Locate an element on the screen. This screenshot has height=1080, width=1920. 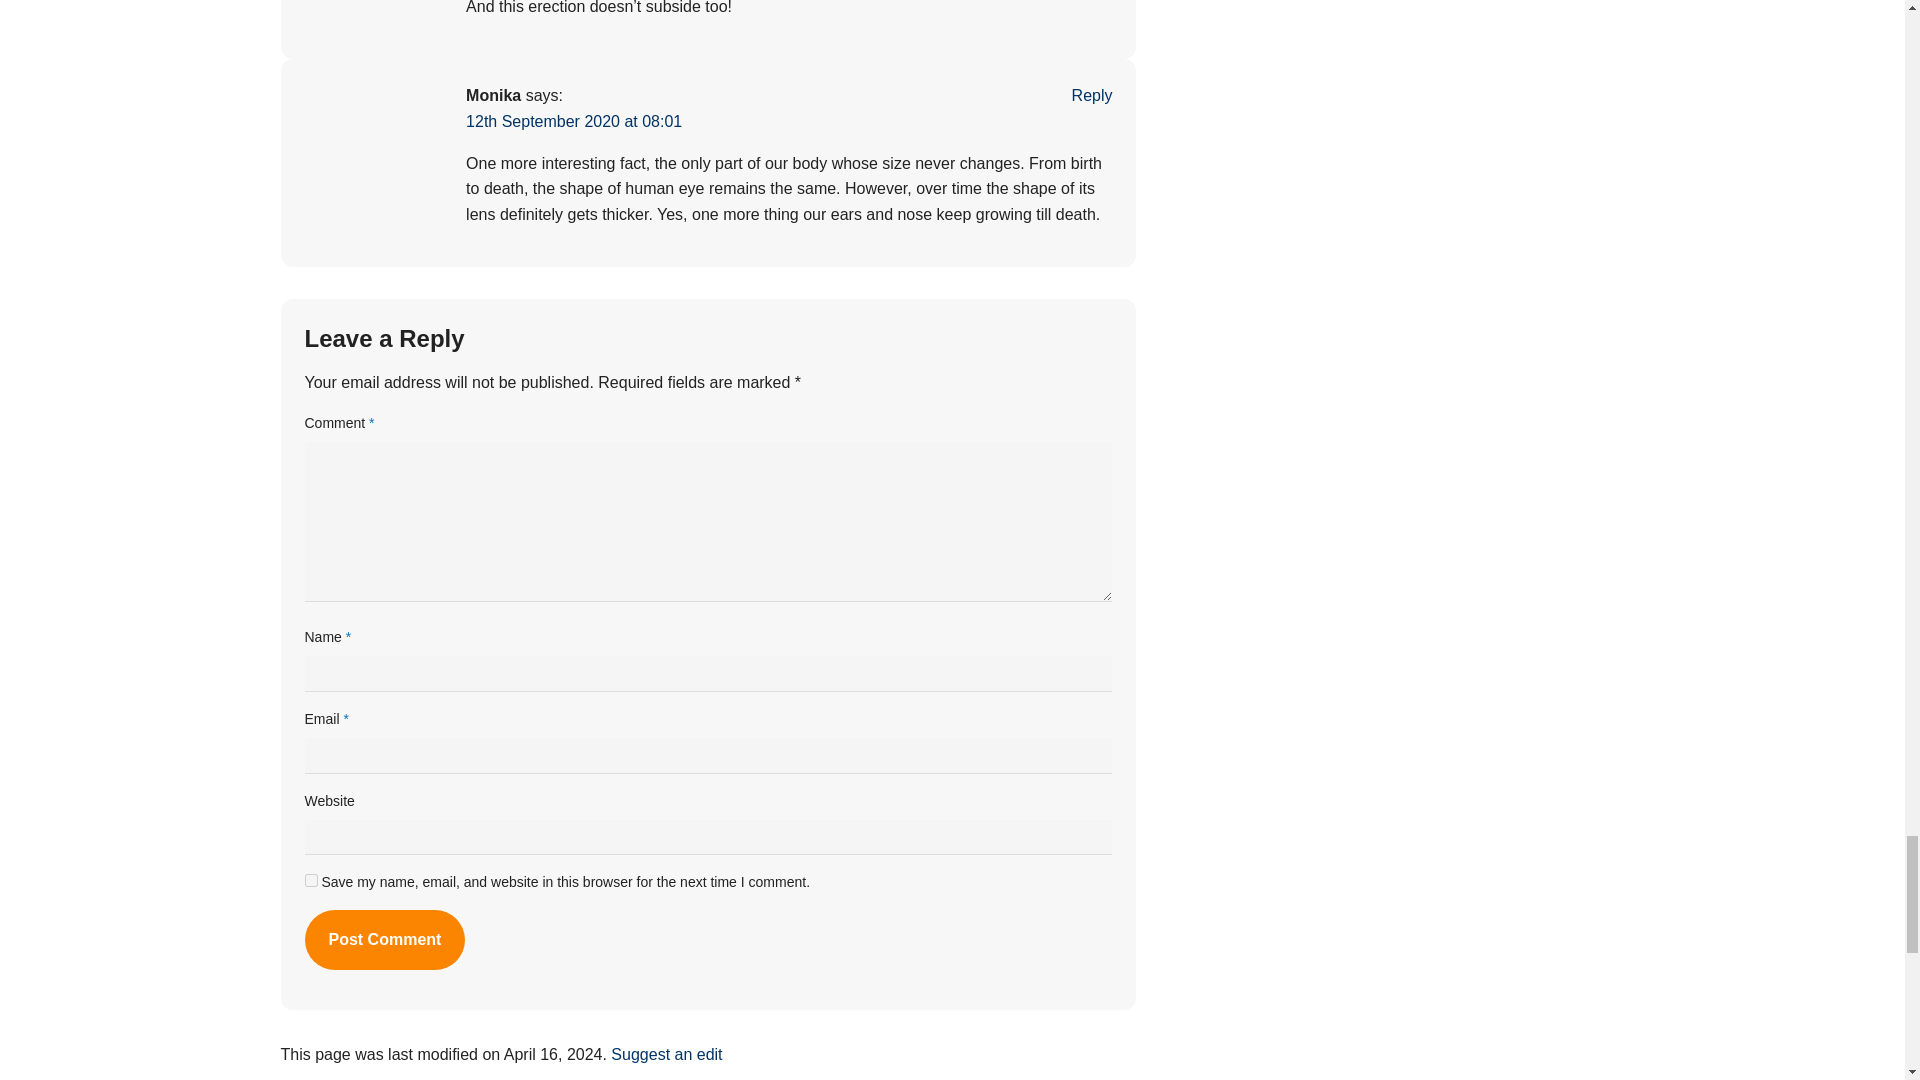
Post Comment is located at coordinates (384, 940).